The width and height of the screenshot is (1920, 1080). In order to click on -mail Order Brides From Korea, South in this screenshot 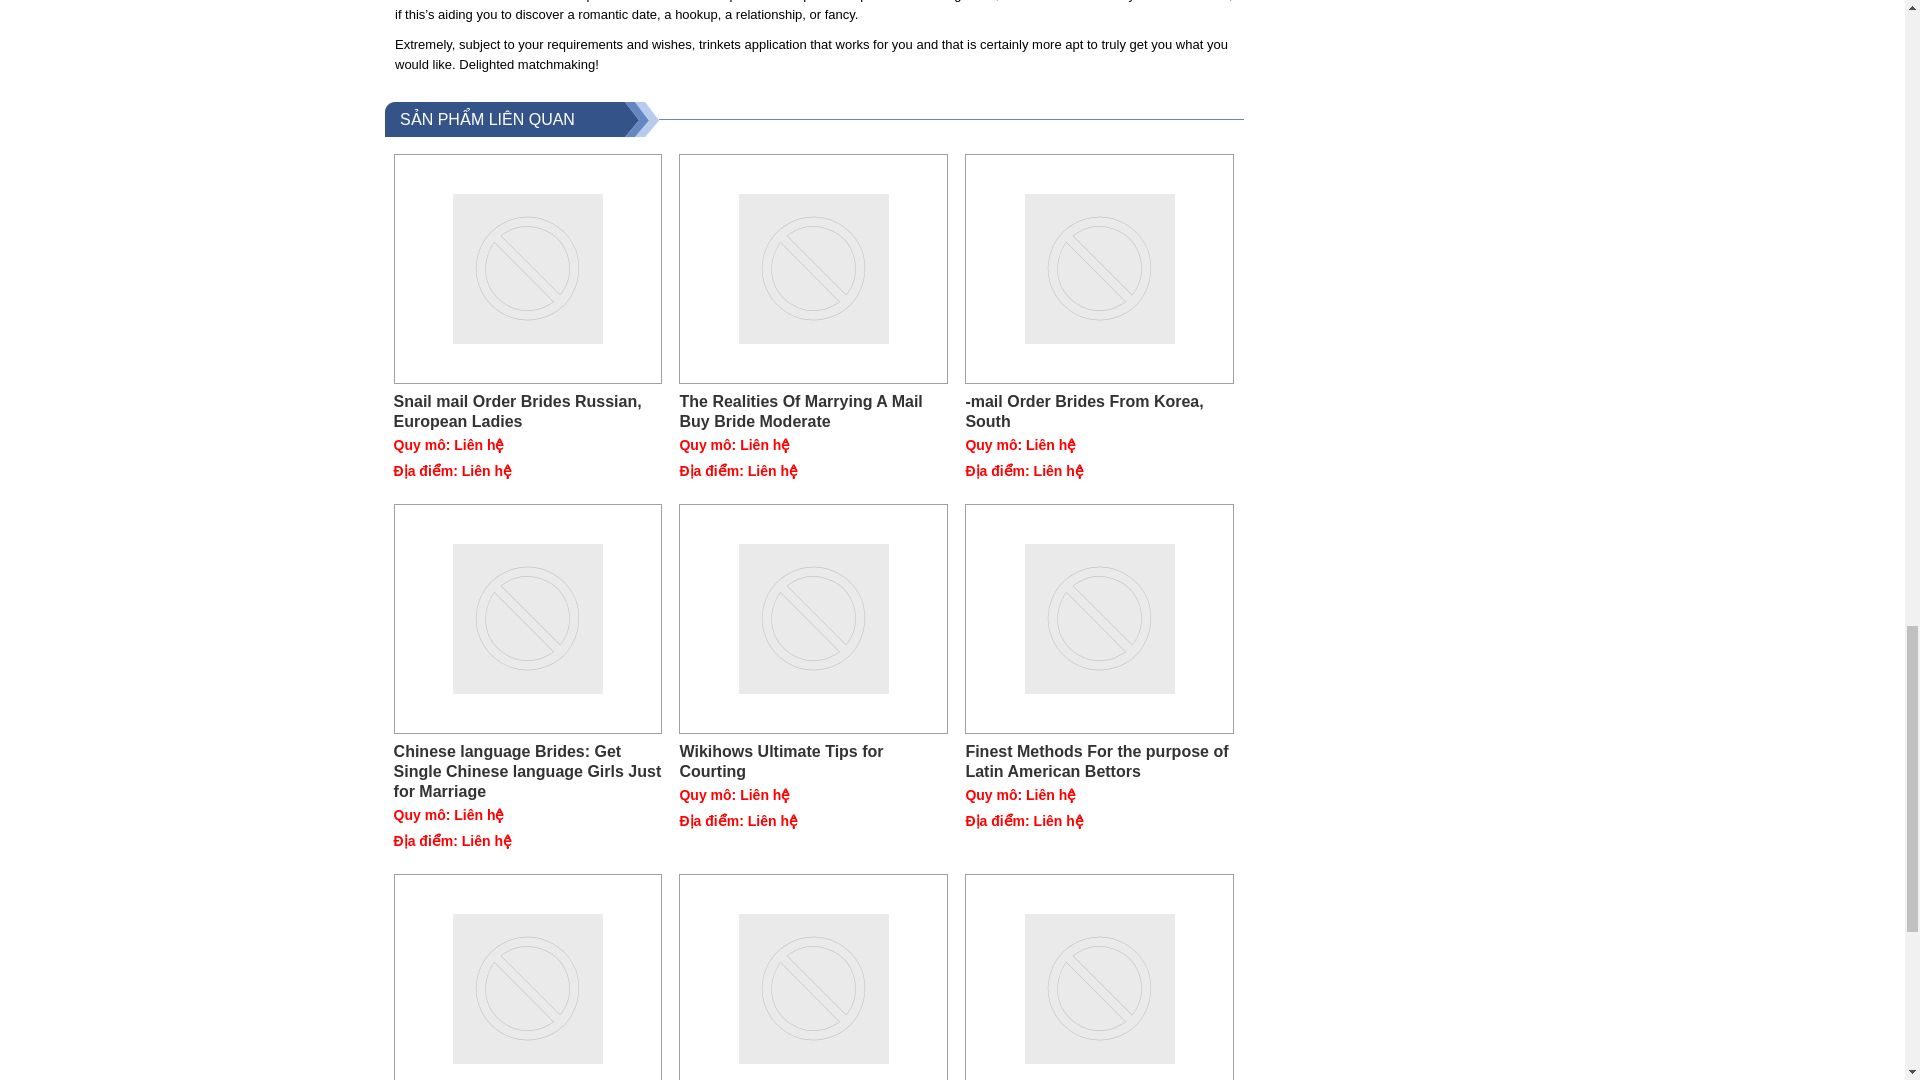, I will do `click(1100, 412)`.